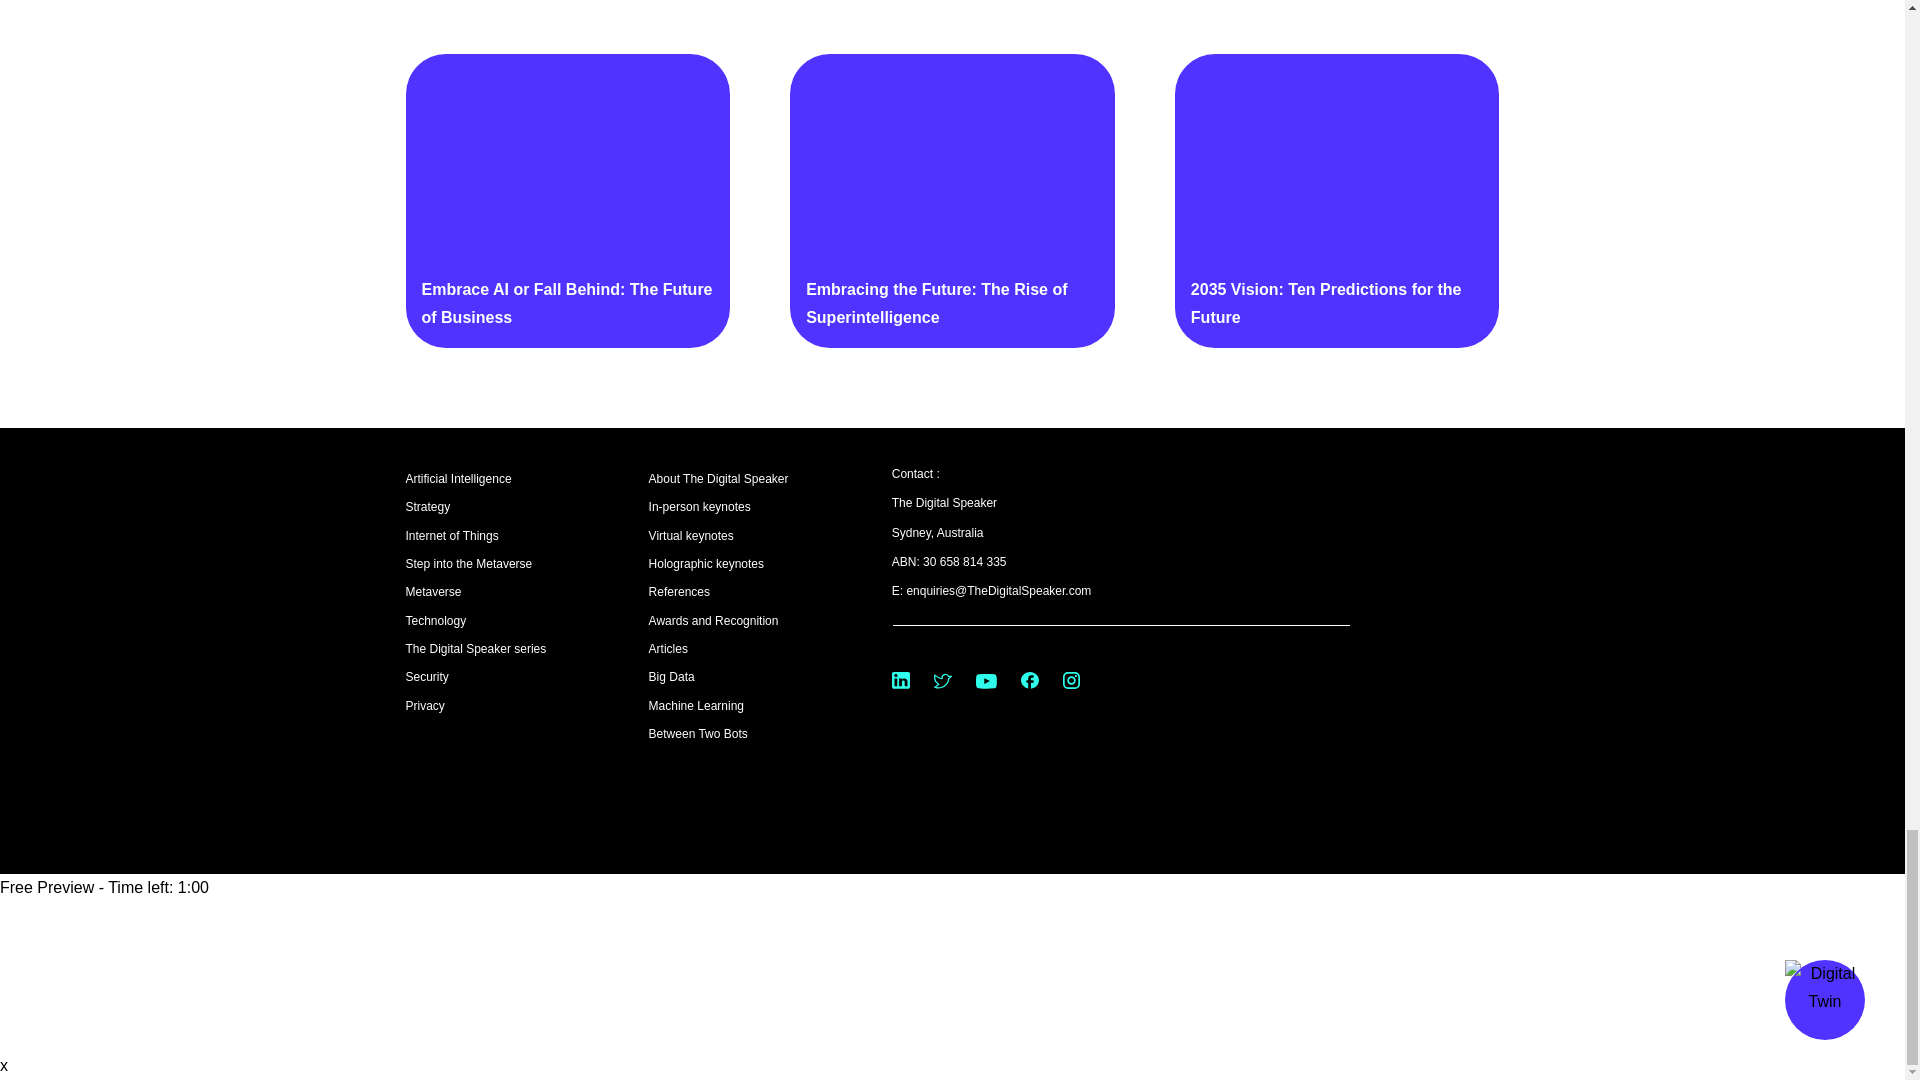 The width and height of the screenshot is (1920, 1080). Describe the element at coordinates (901, 680) in the screenshot. I see `Linkedin` at that location.